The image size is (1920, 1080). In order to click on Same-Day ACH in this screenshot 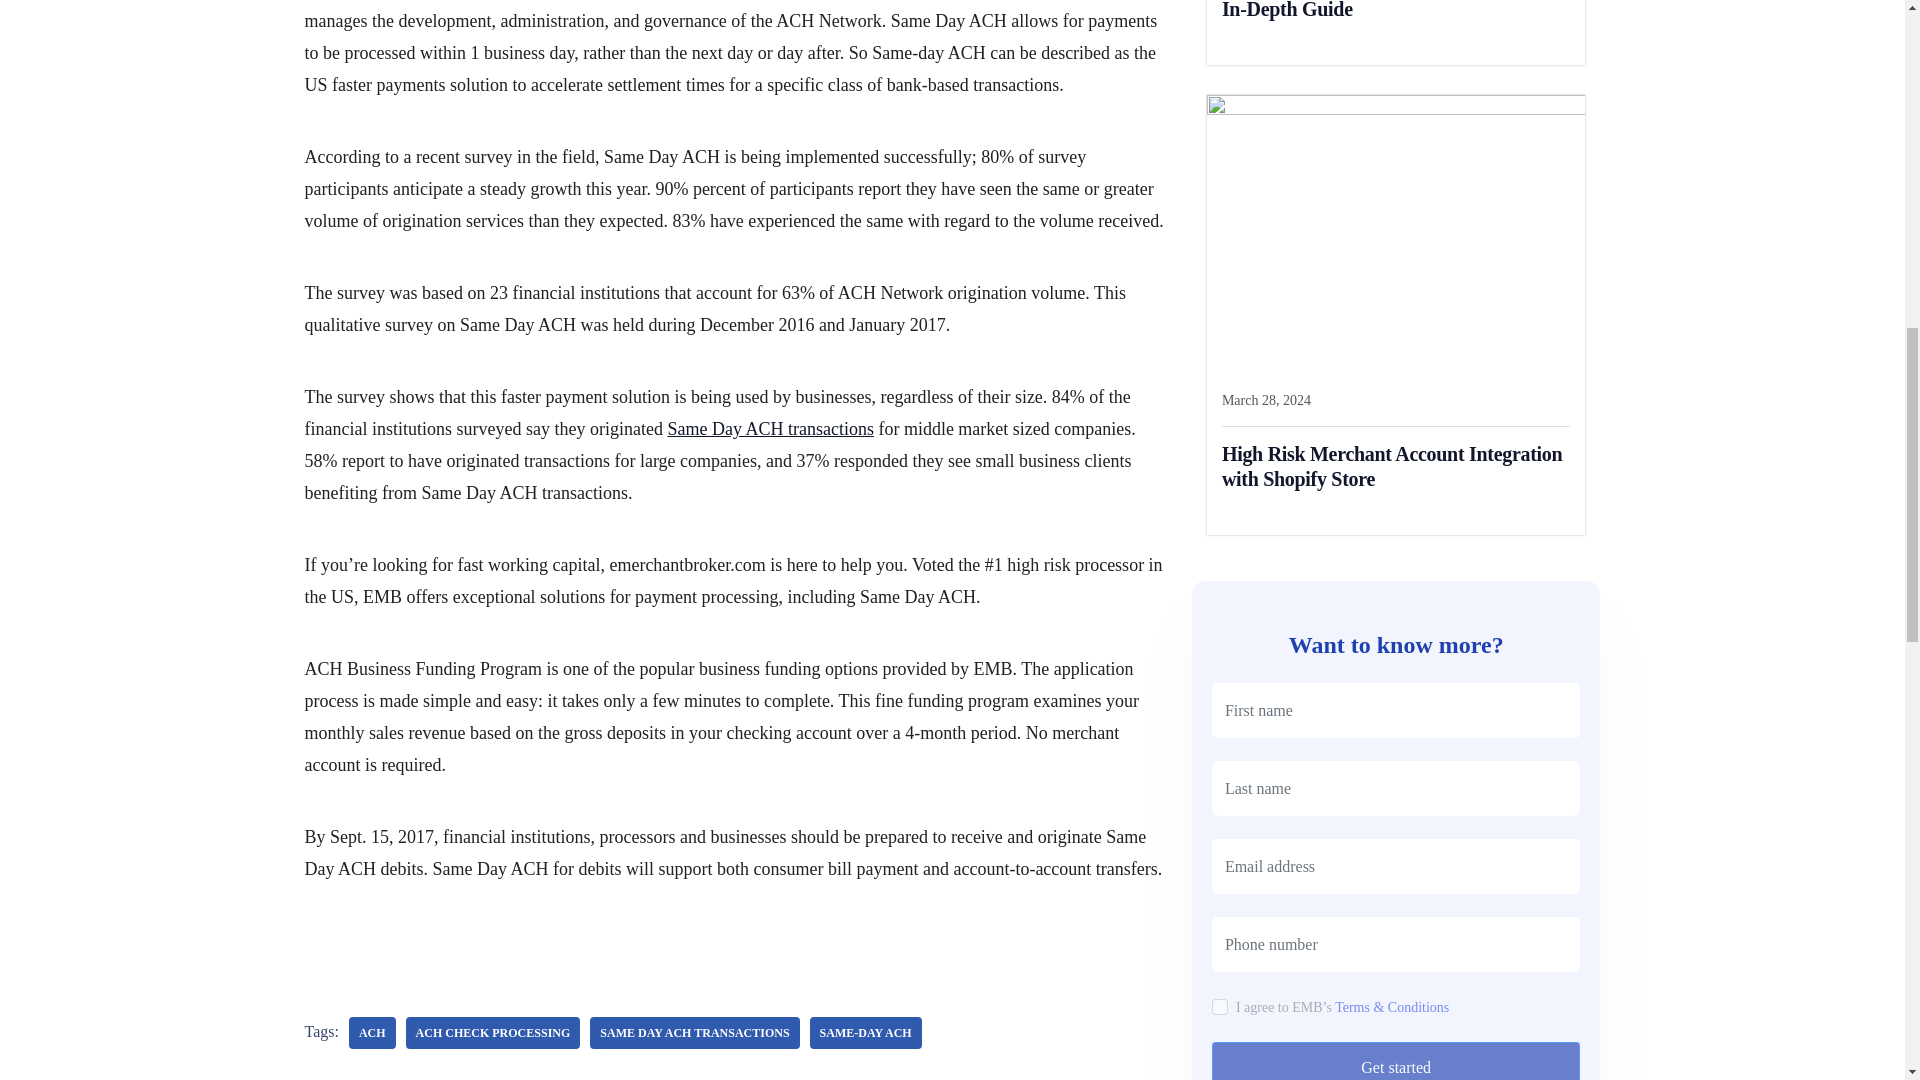, I will do `click(866, 1032)`.